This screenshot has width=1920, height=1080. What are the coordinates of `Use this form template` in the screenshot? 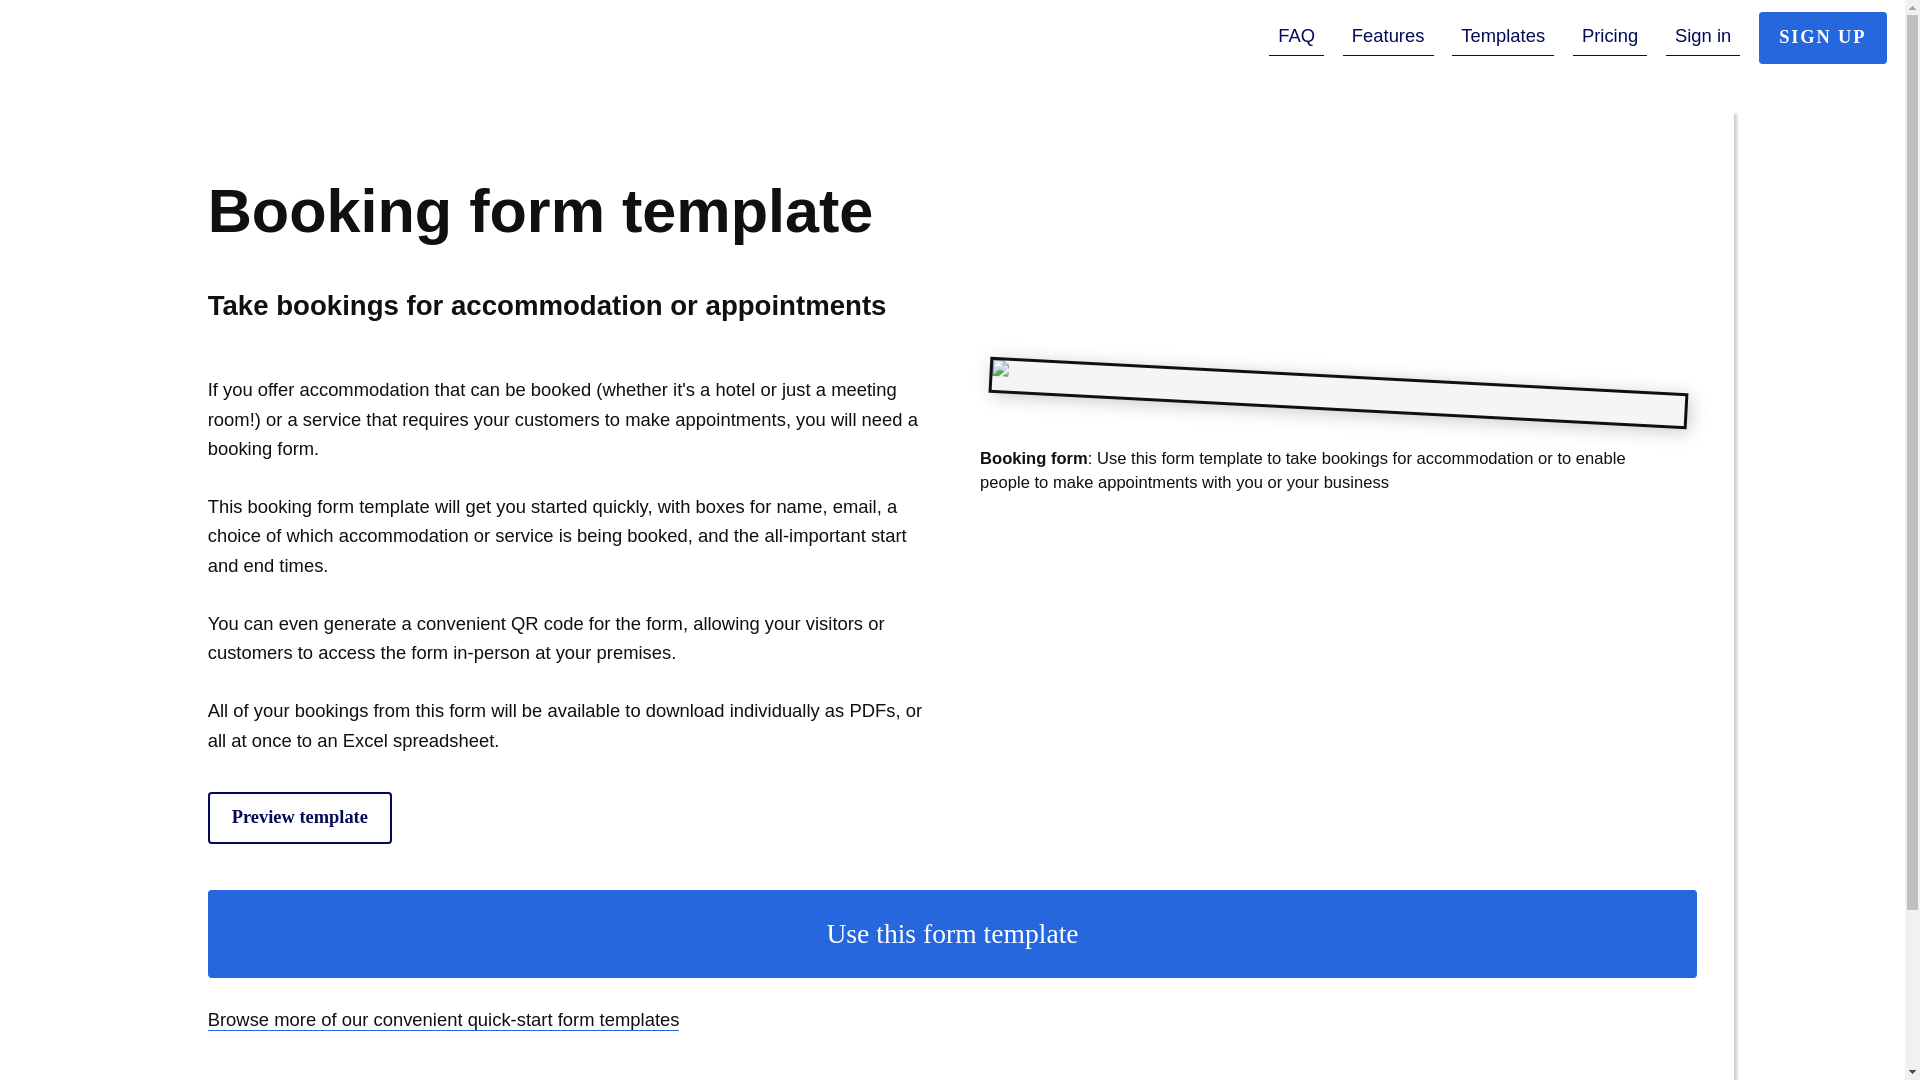 It's located at (952, 933).